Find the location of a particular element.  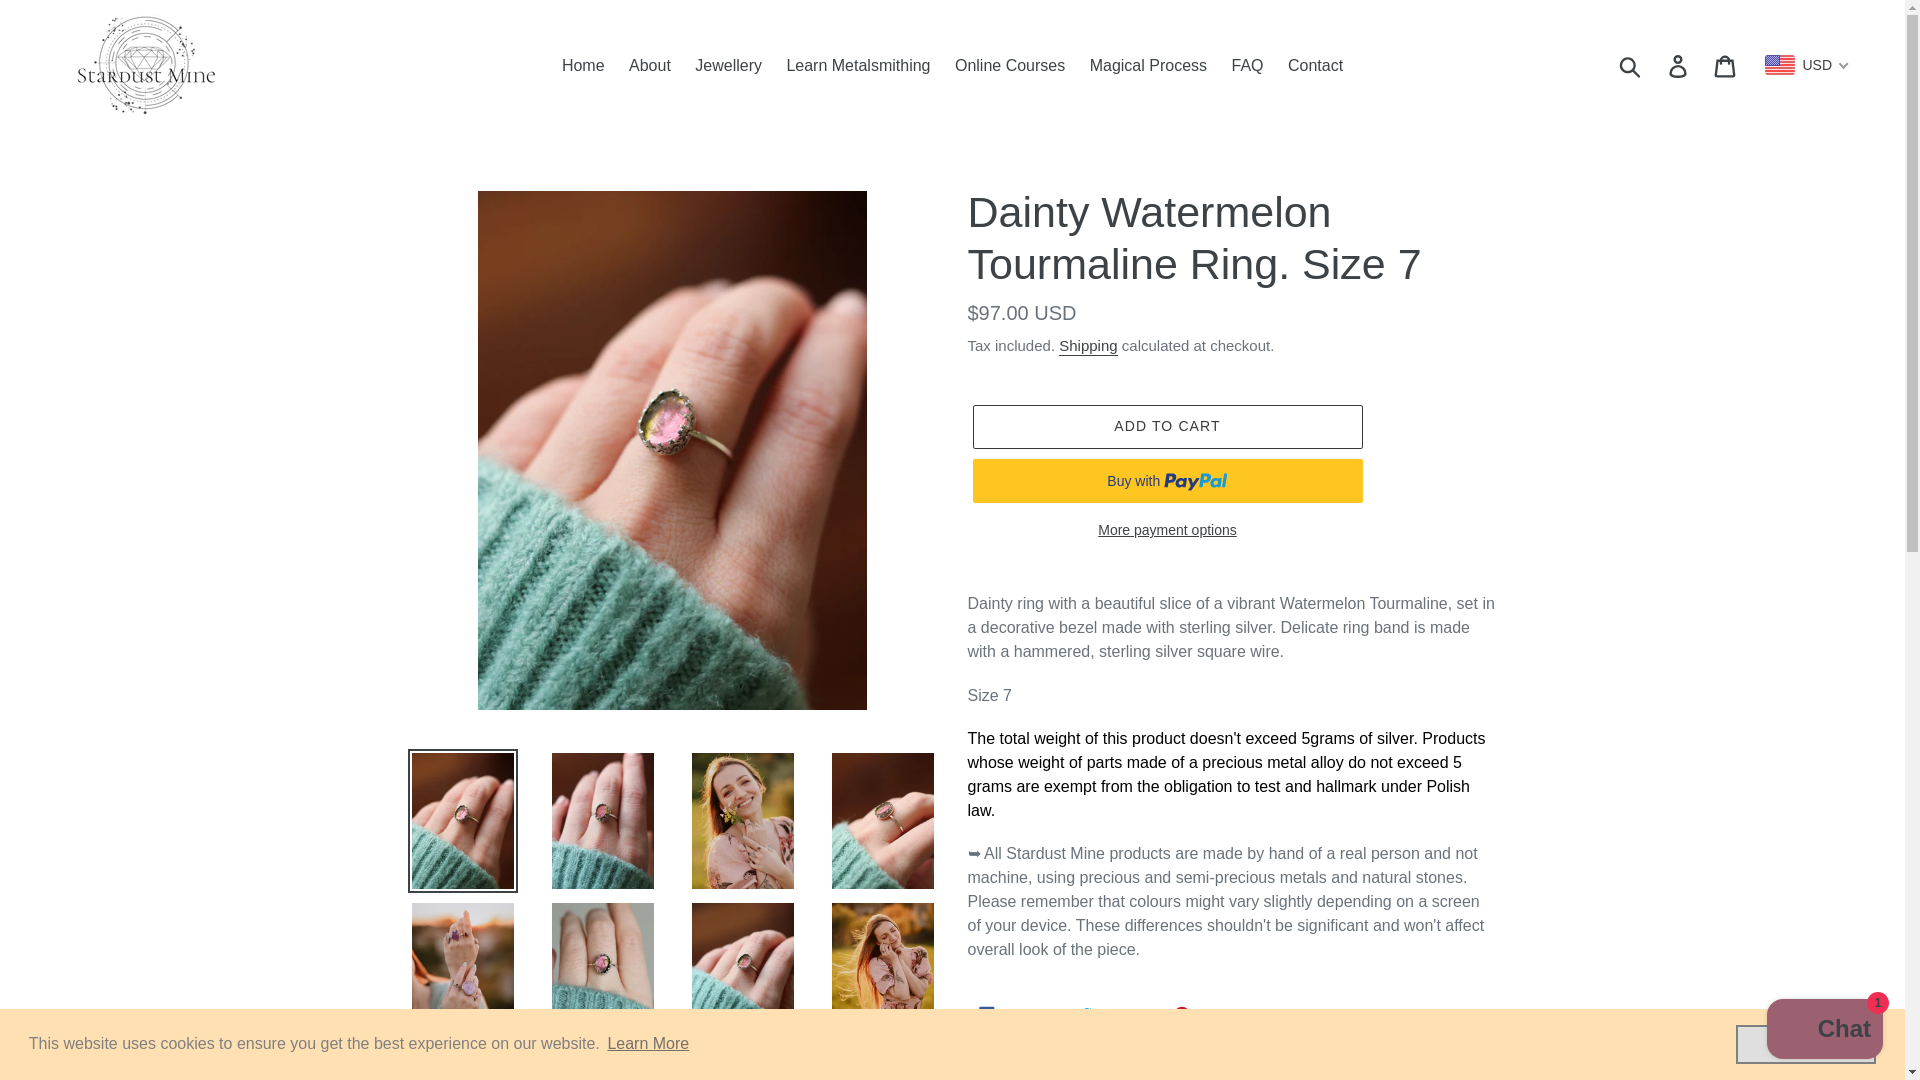

Contact is located at coordinates (1316, 64).